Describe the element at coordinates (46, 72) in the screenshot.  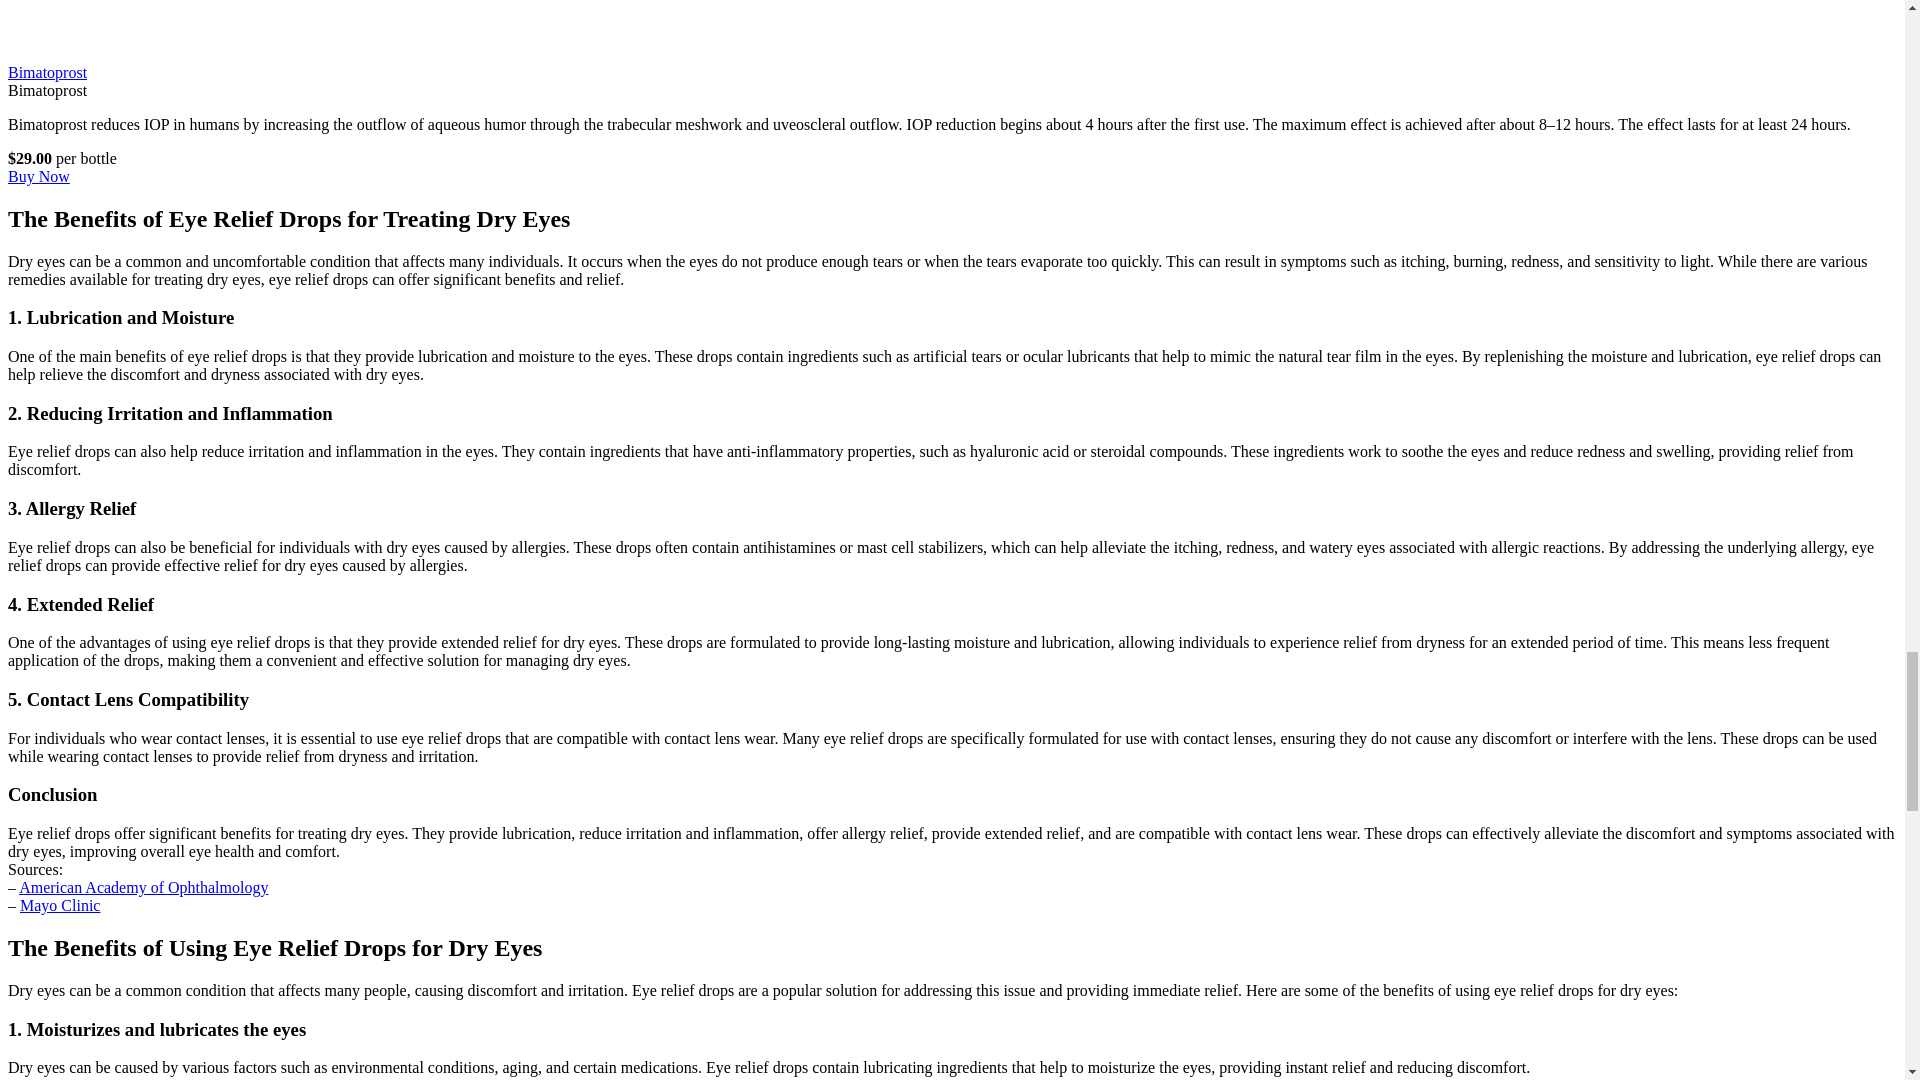
I see `Bimatoprost` at that location.